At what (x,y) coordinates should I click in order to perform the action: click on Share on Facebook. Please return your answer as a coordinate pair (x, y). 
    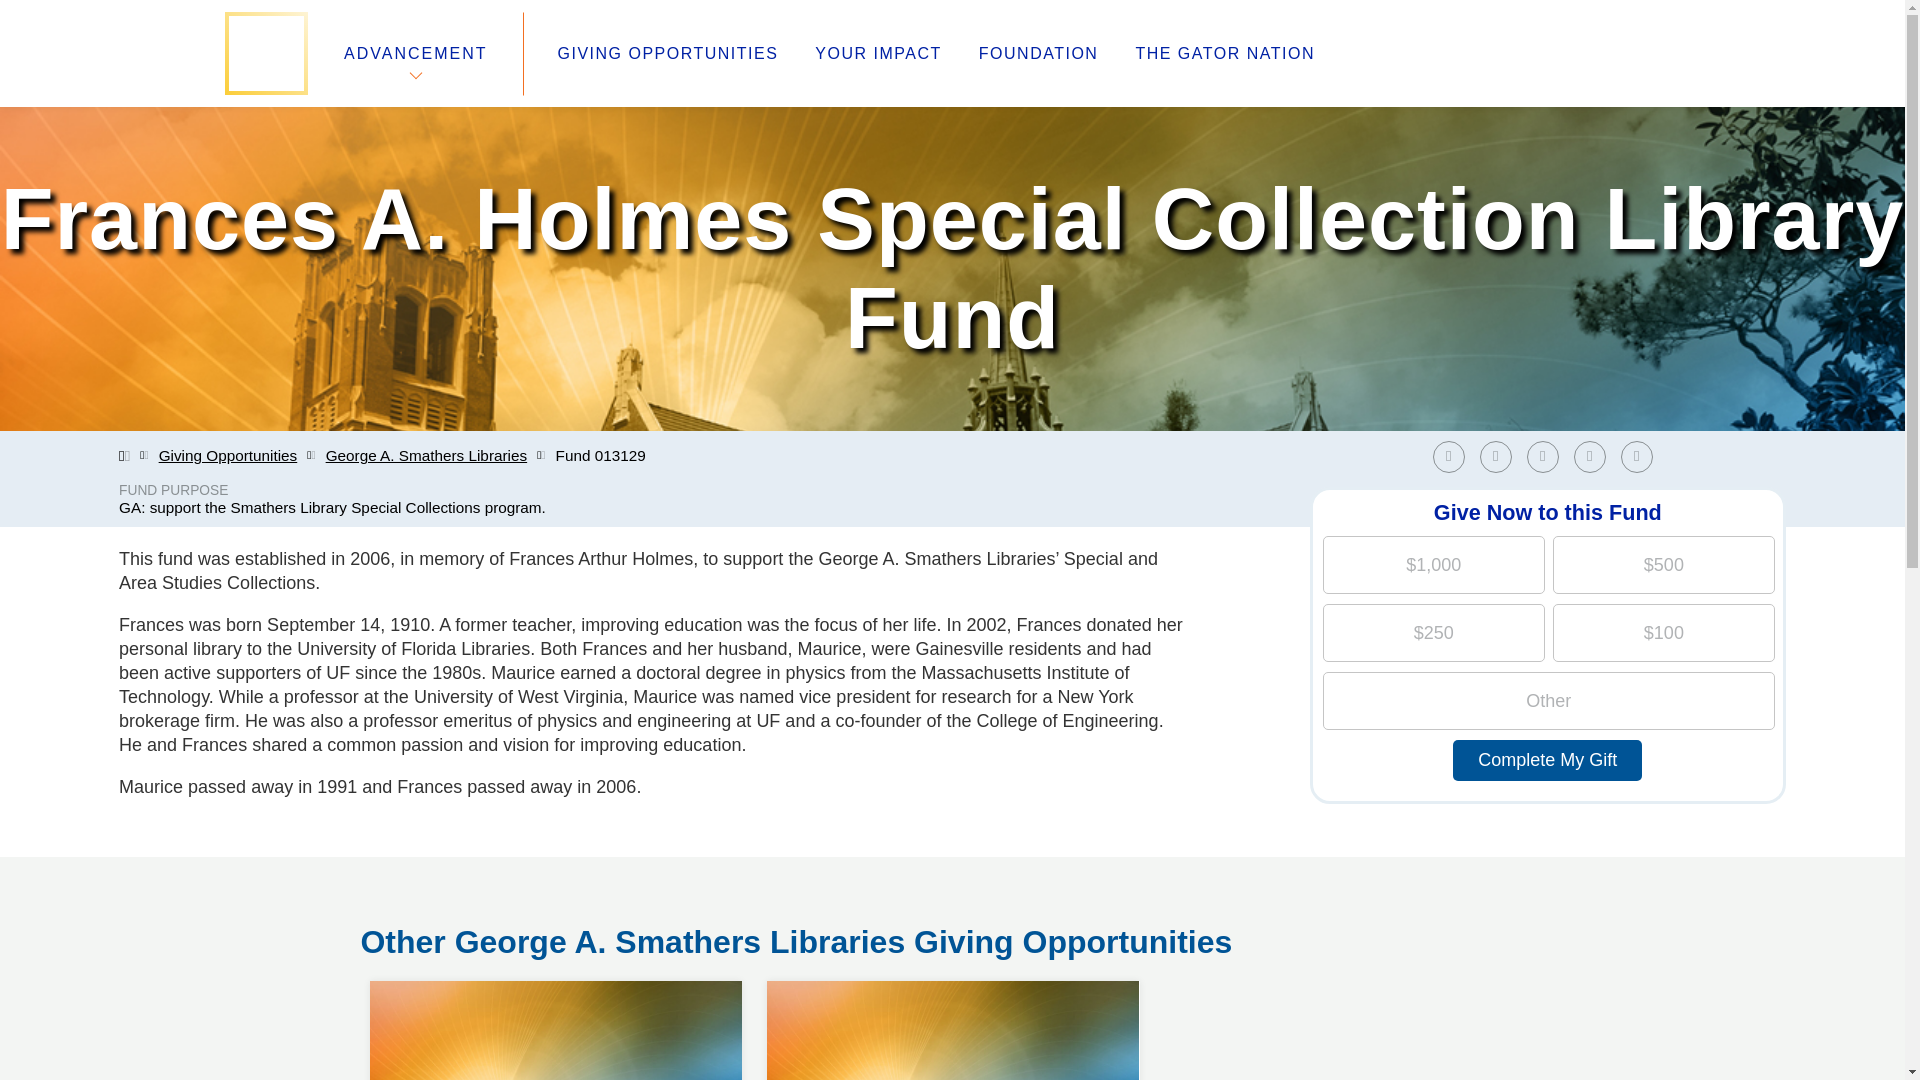
    Looking at the image, I should click on (1448, 456).